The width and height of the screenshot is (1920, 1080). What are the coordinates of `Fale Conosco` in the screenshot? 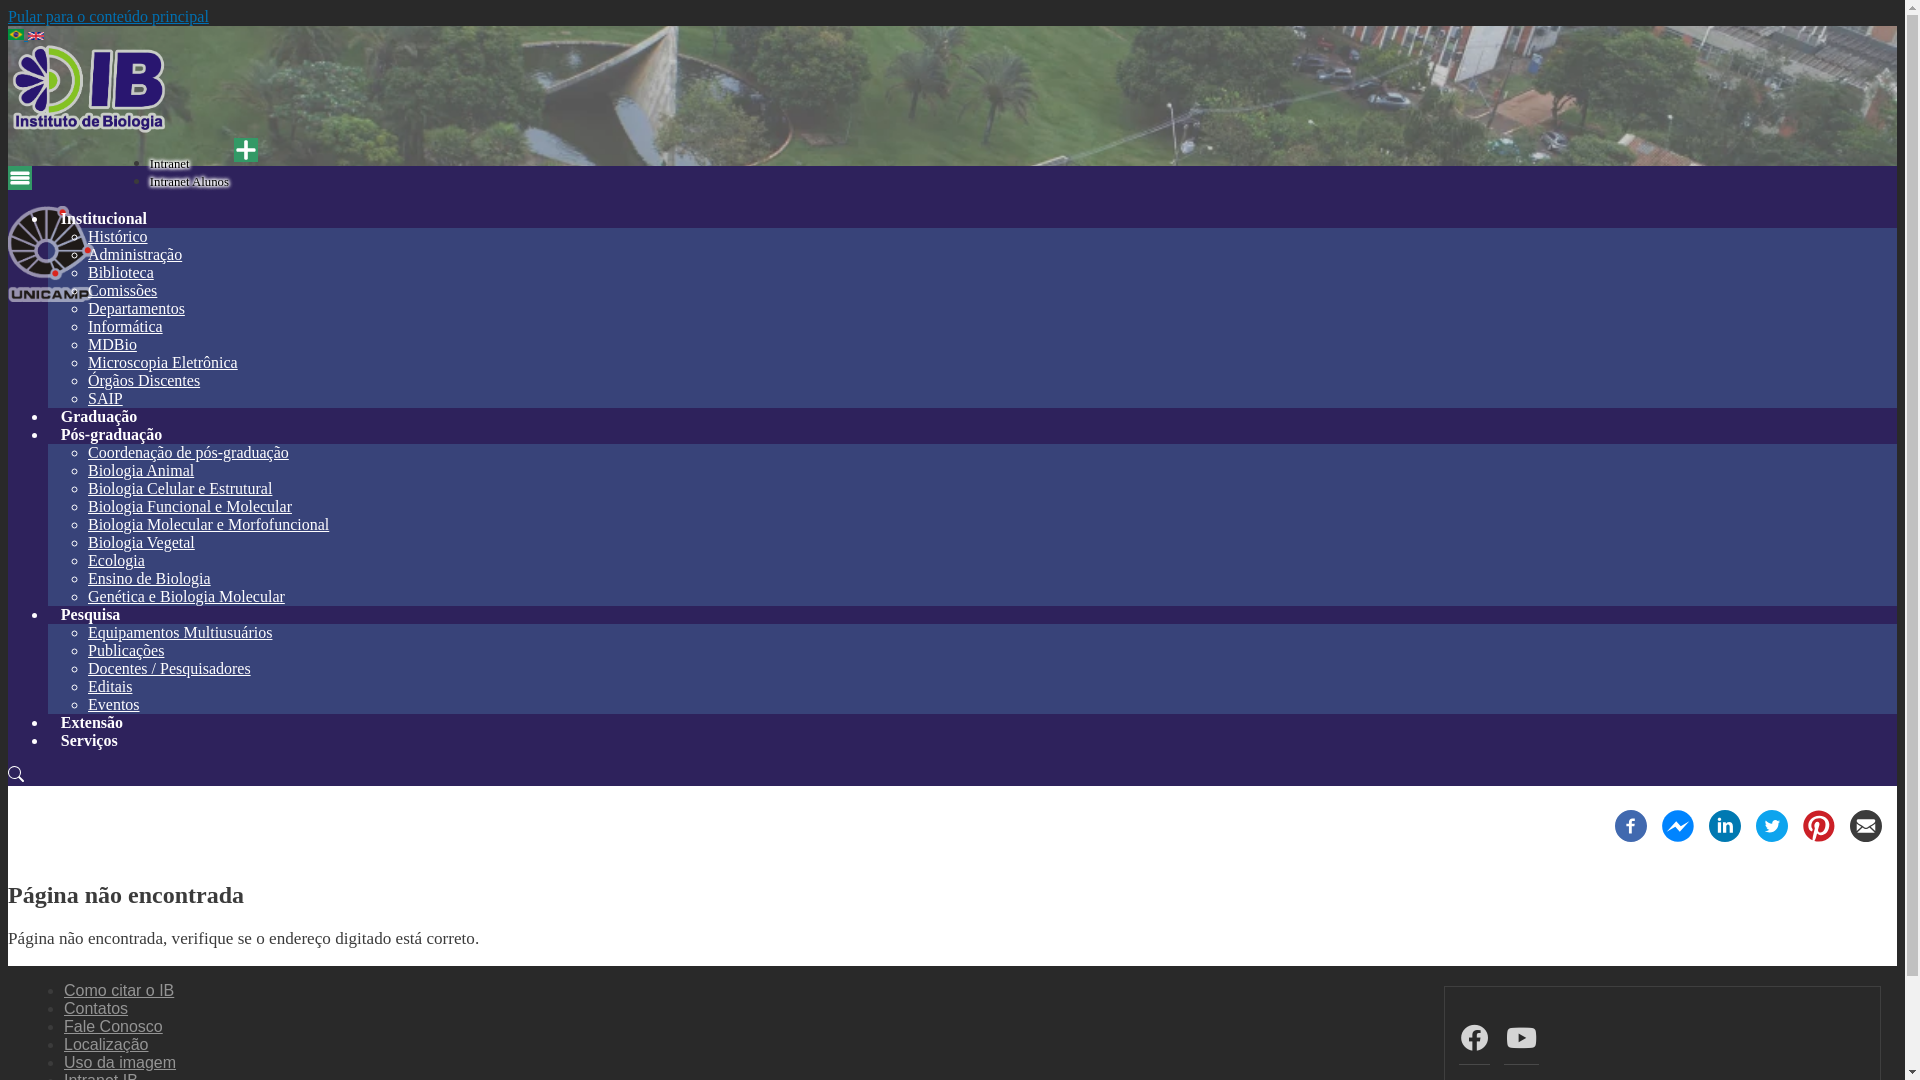 It's located at (114, 1026).